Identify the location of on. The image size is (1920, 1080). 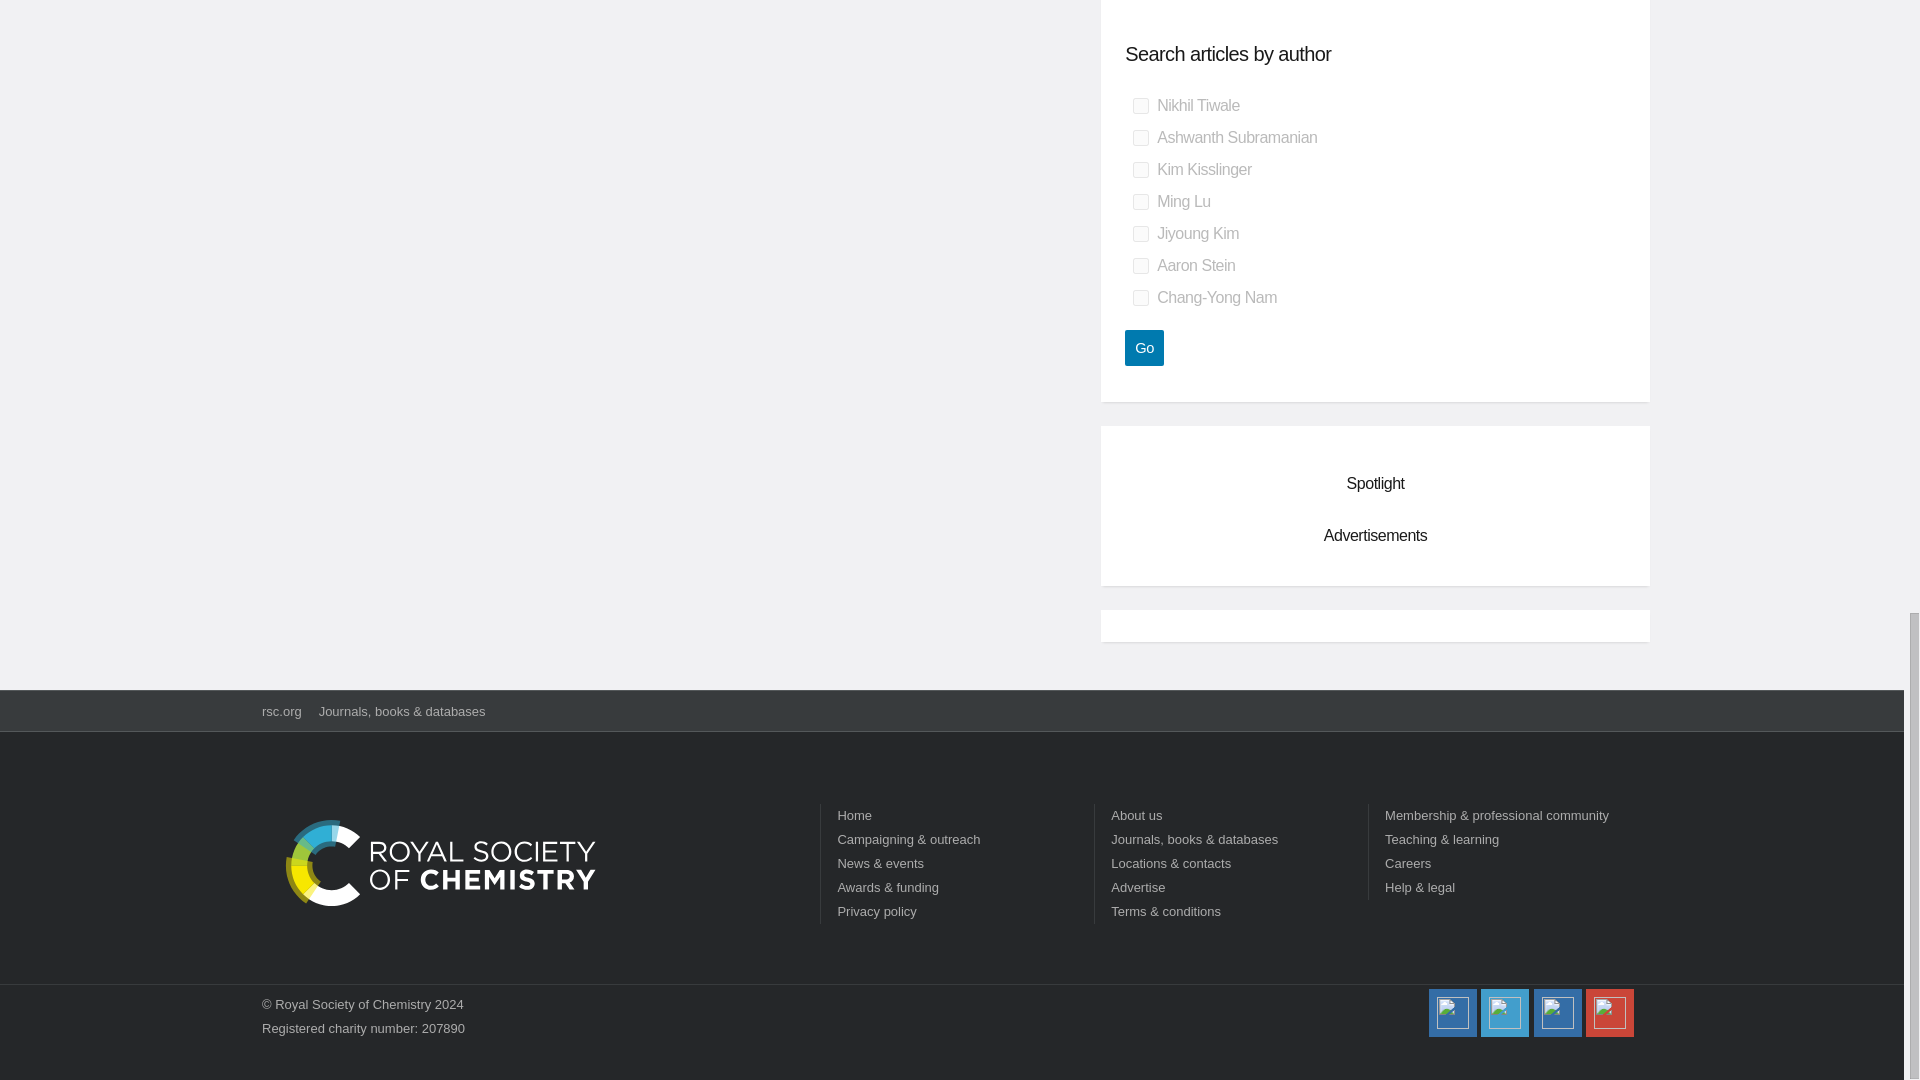
(1140, 106).